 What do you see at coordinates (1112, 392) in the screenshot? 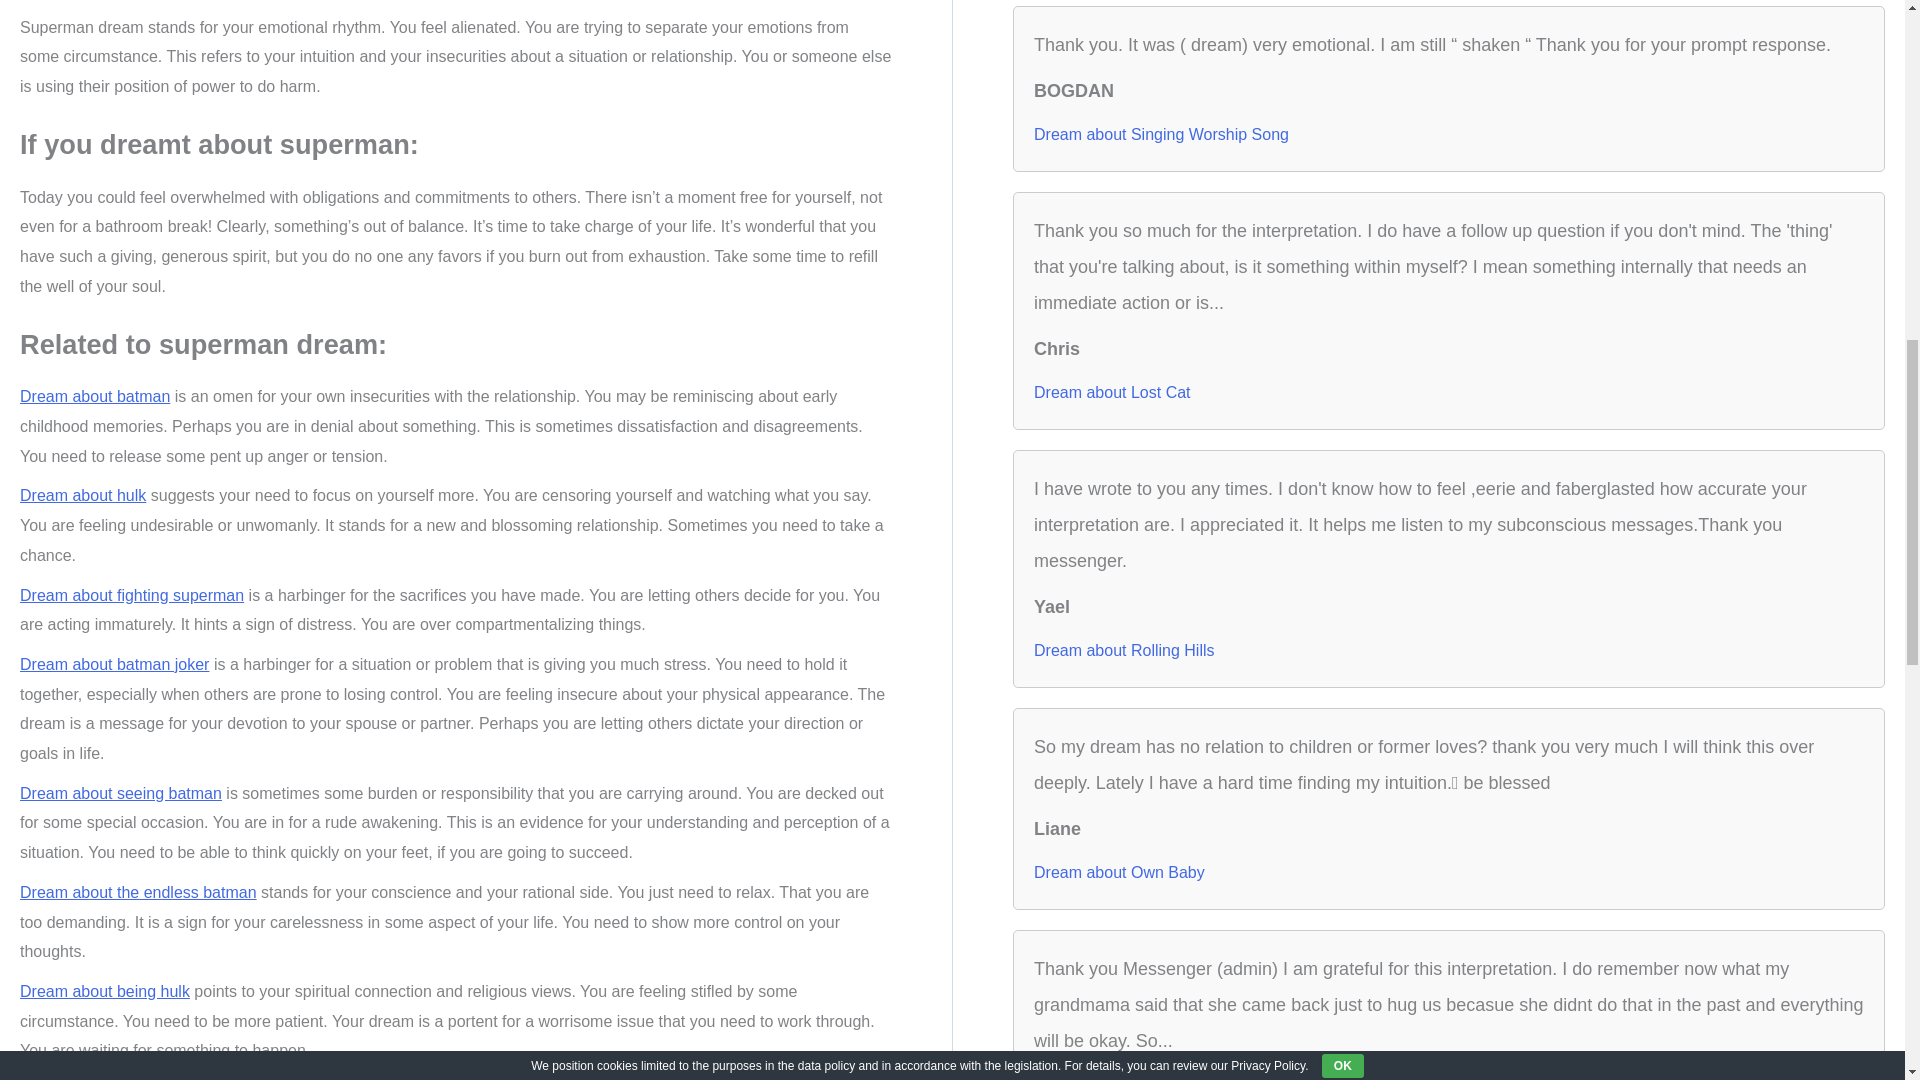
I see `Dream about Lost Cat` at bounding box center [1112, 392].